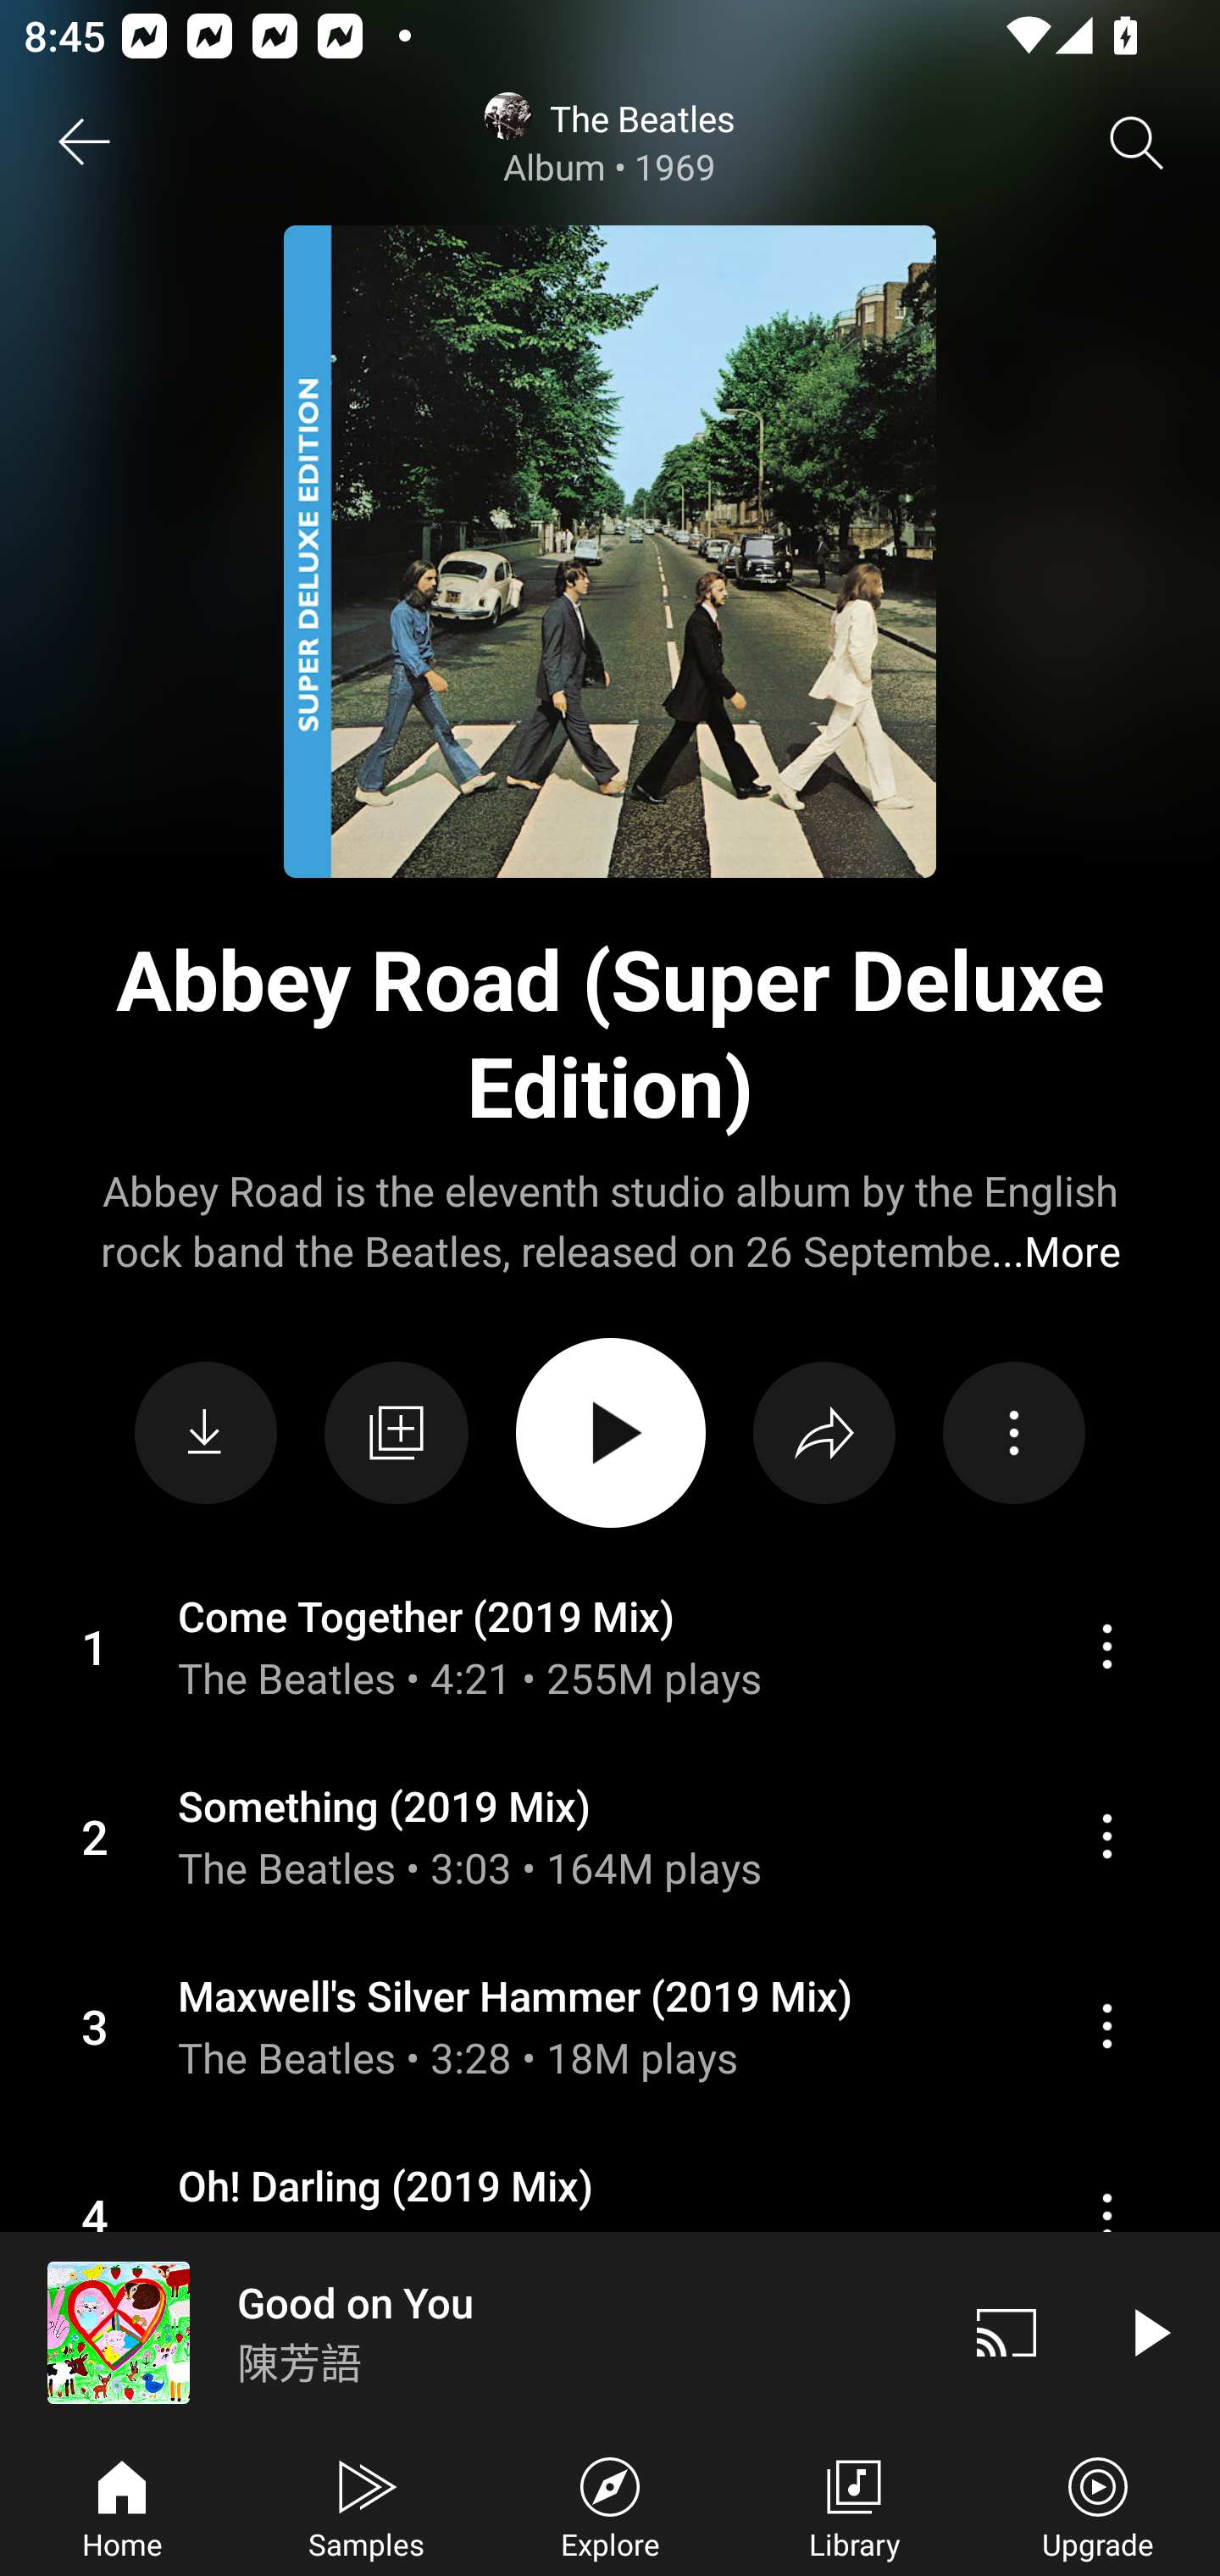 The width and height of the screenshot is (1220, 2576). I want to click on Samples, so click(366, 2505).